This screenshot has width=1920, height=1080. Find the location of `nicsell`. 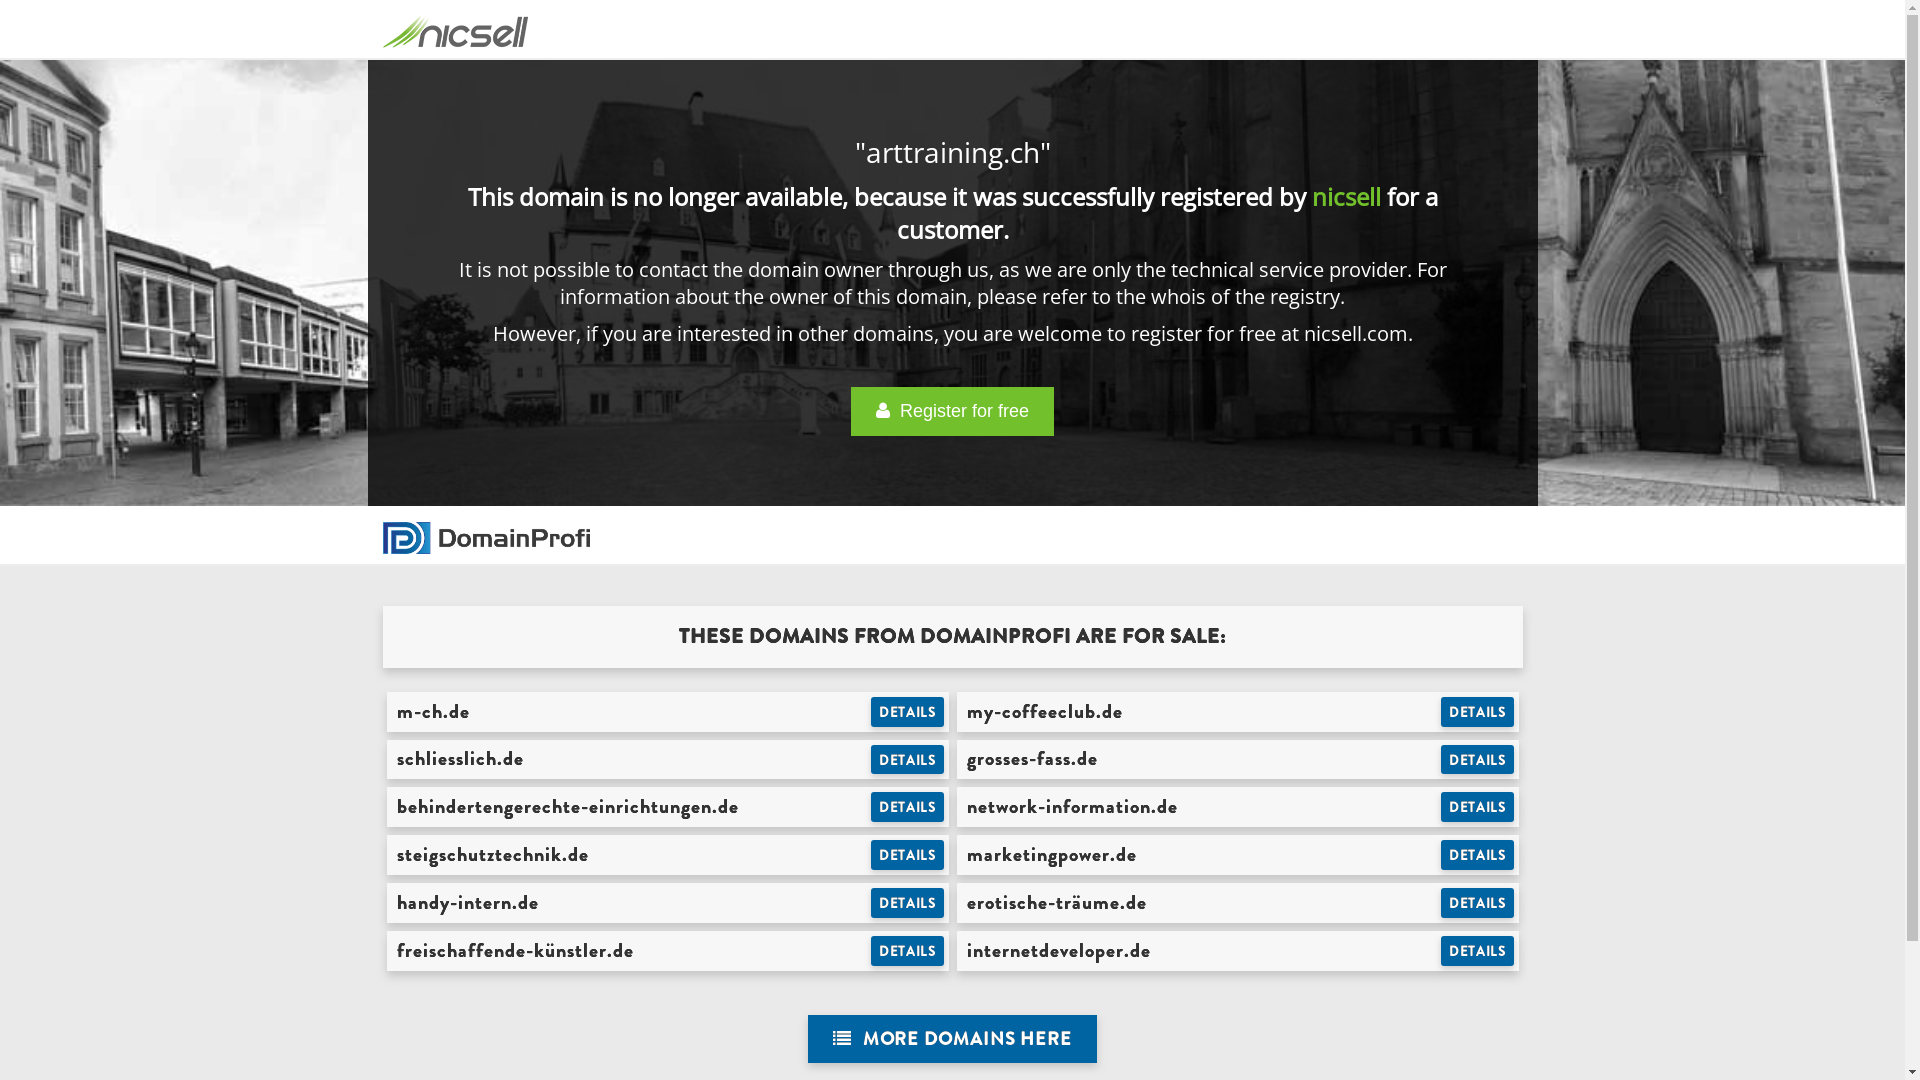

nicsell is located at coordinates (1346, 196).